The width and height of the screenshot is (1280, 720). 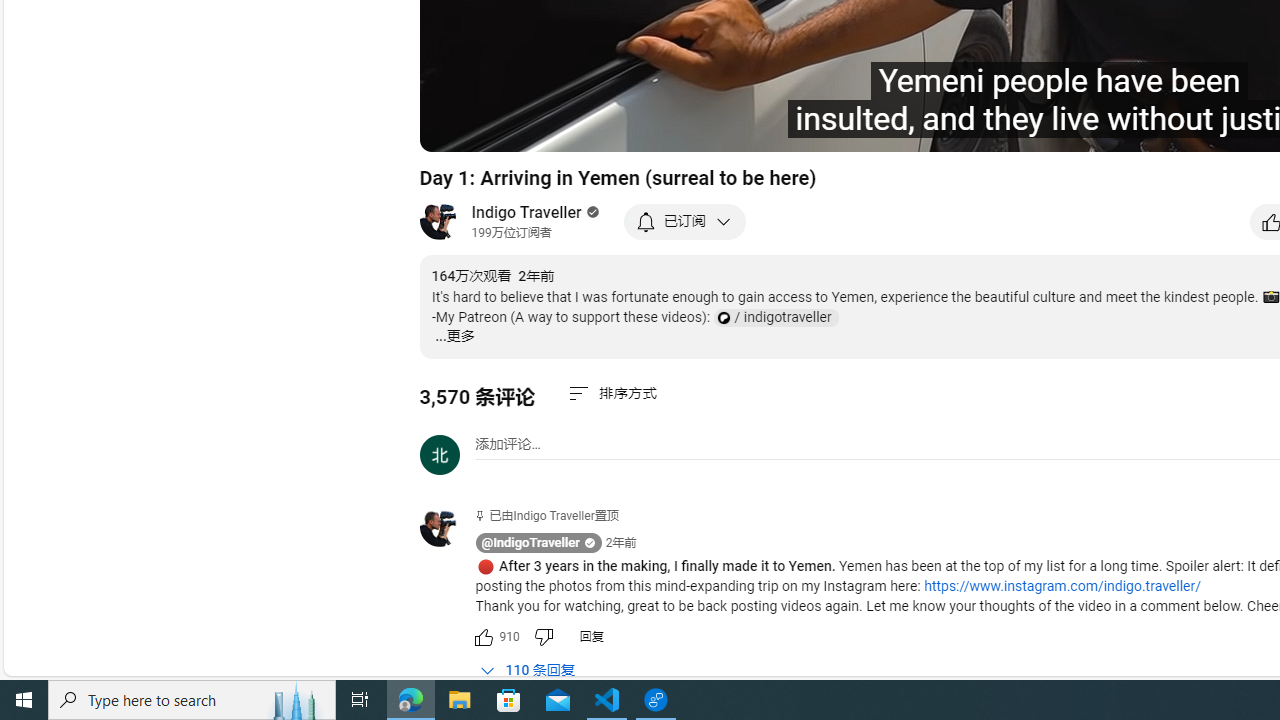 What do you see at coordinates (775, 318) in the screenshot?
I see `Patreon Channel Link: indigotraveller` at bounding box center [775, 318].